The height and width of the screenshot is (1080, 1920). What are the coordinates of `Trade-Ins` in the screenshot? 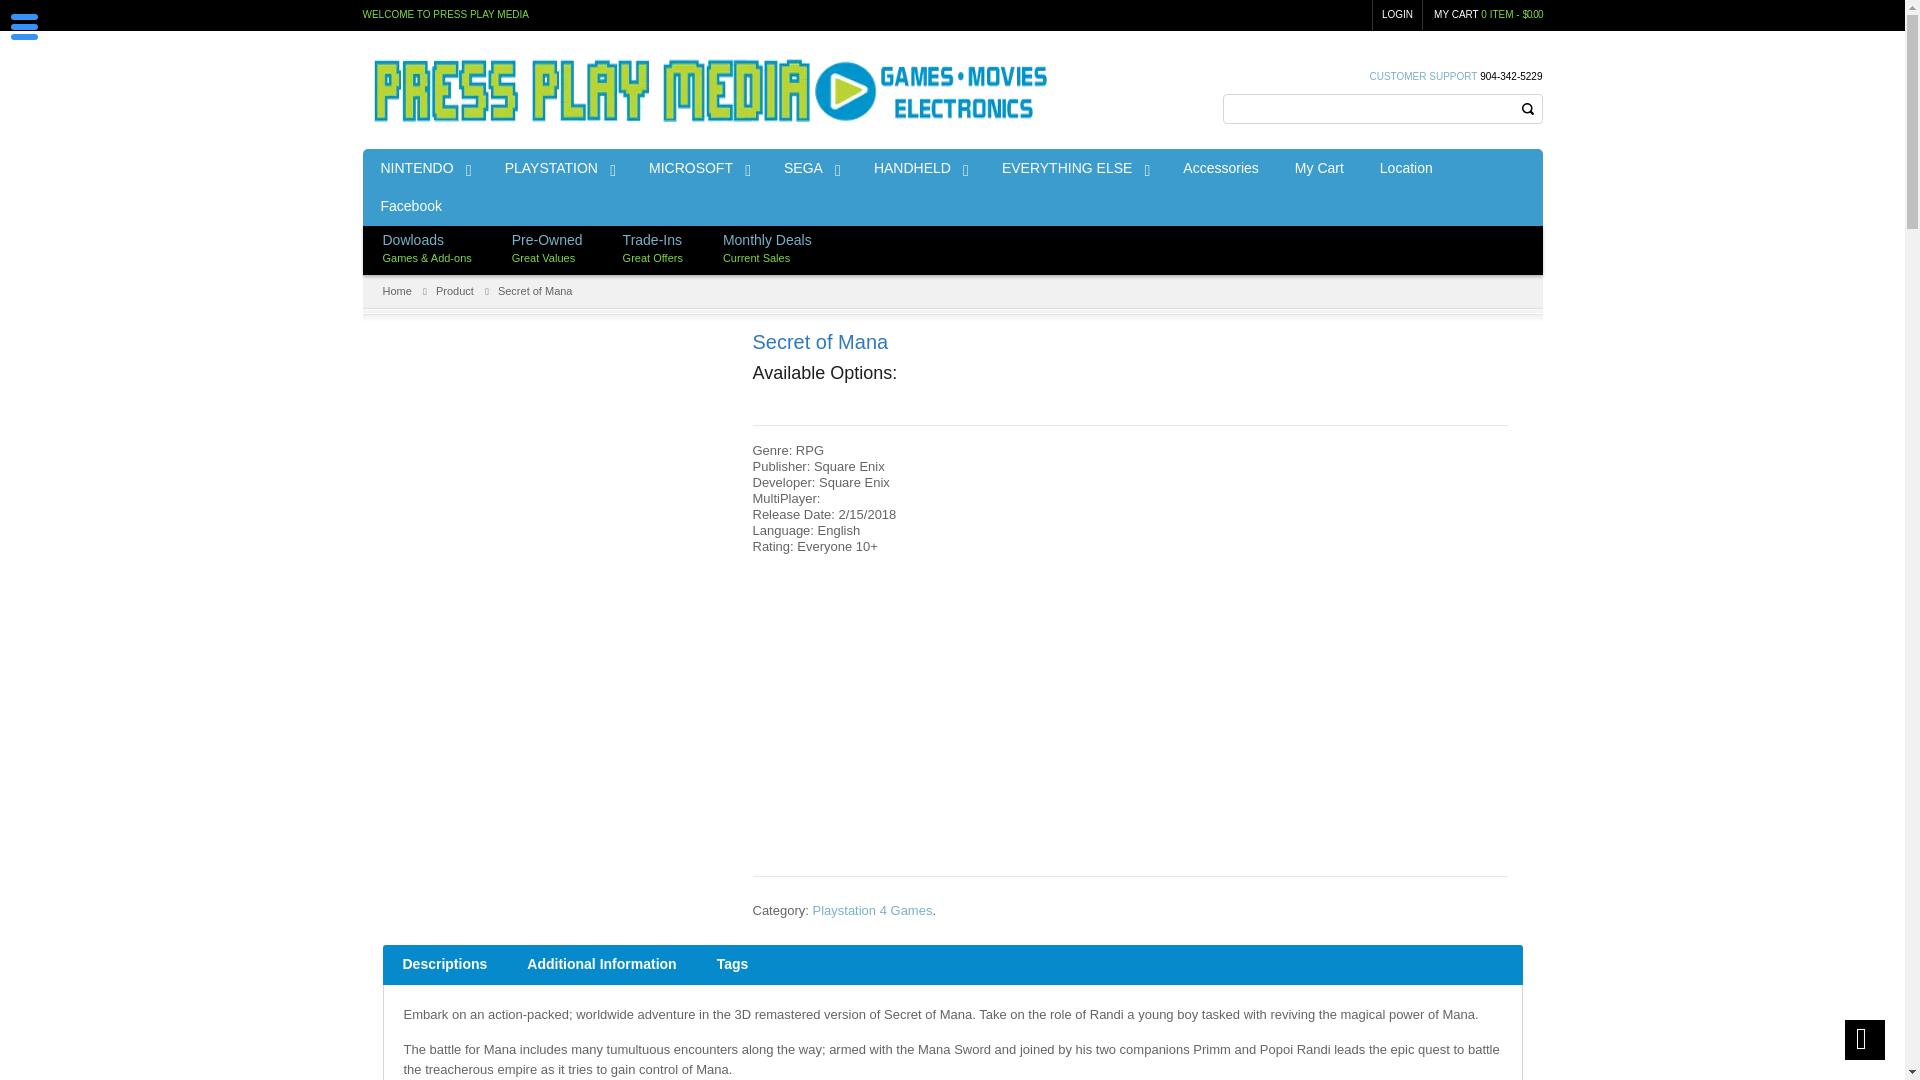 It's located at (652, 240).